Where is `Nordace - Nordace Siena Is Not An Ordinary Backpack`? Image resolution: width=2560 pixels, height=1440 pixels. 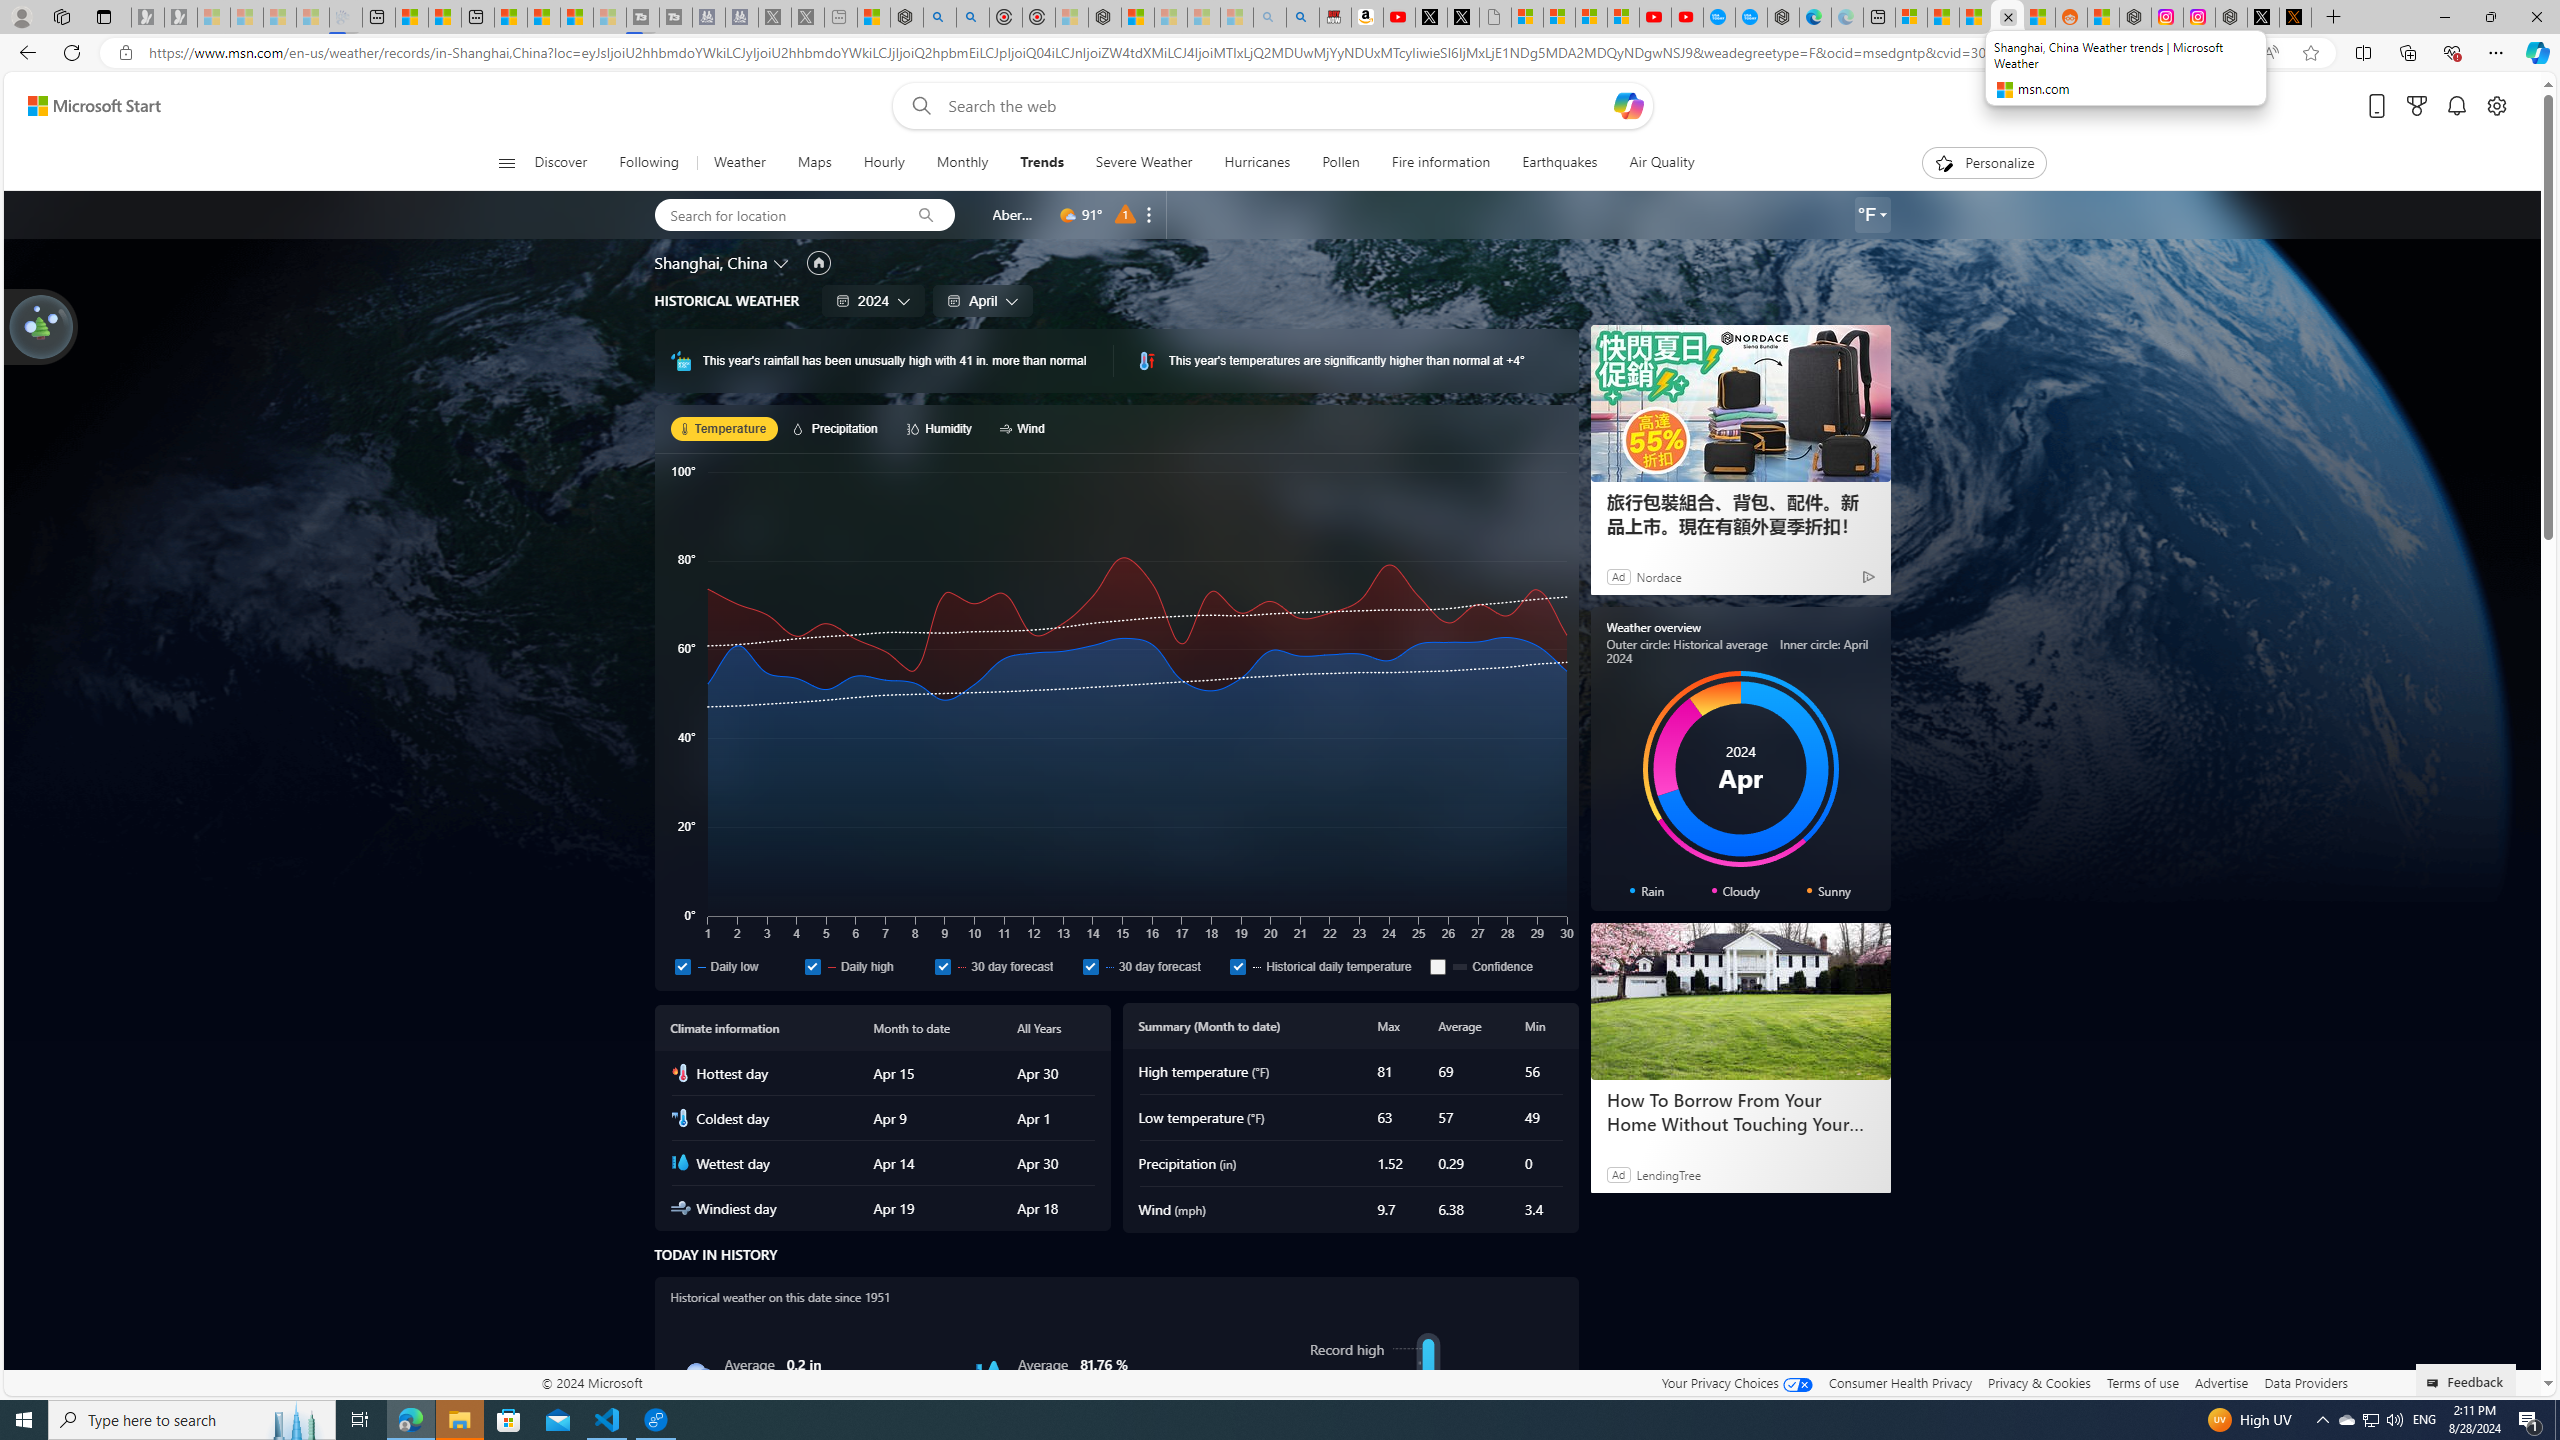 Nordace - Nordace Siena Is Not An Ordinary Backpack is located at coordinates (1104, 17).